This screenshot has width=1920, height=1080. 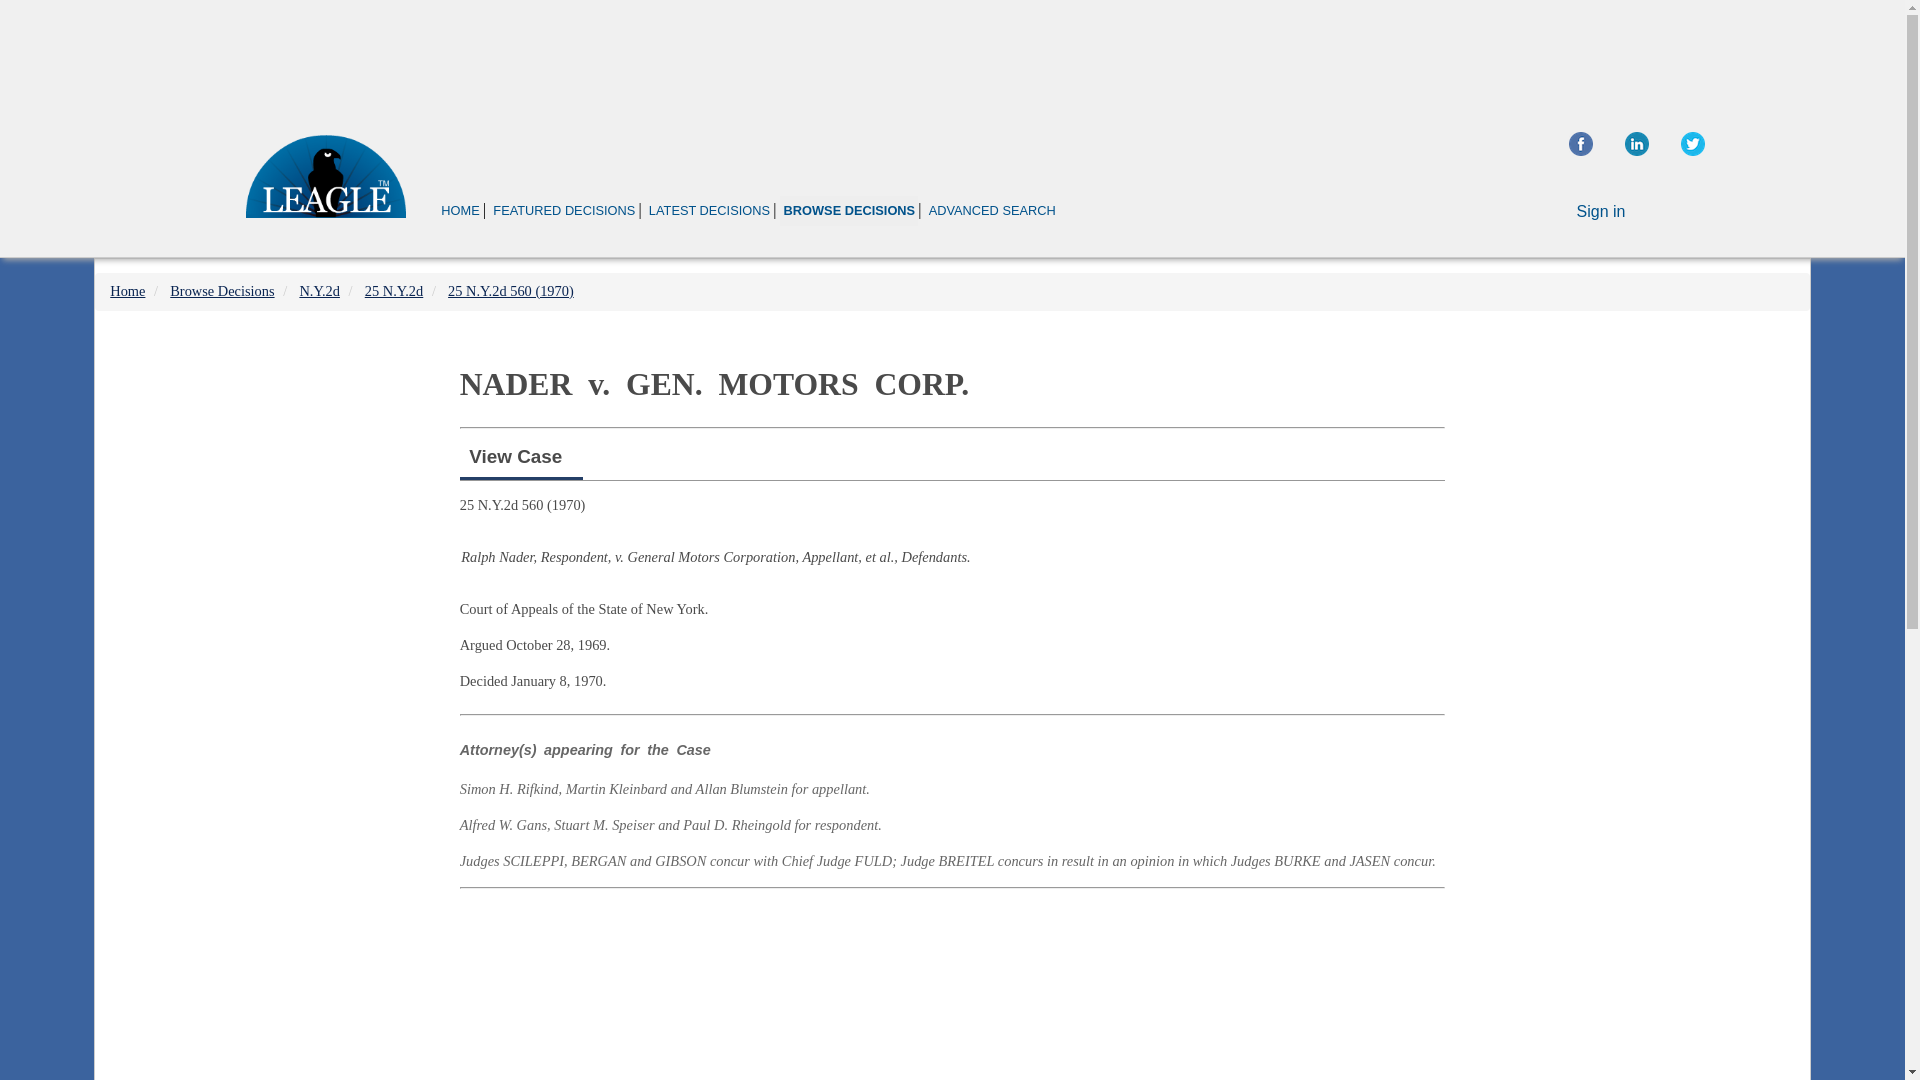 What do you see at coordinates (992, 210) in the screenshot?
I see `ADVANCED SEARCH` at bounding box center [992, 210].